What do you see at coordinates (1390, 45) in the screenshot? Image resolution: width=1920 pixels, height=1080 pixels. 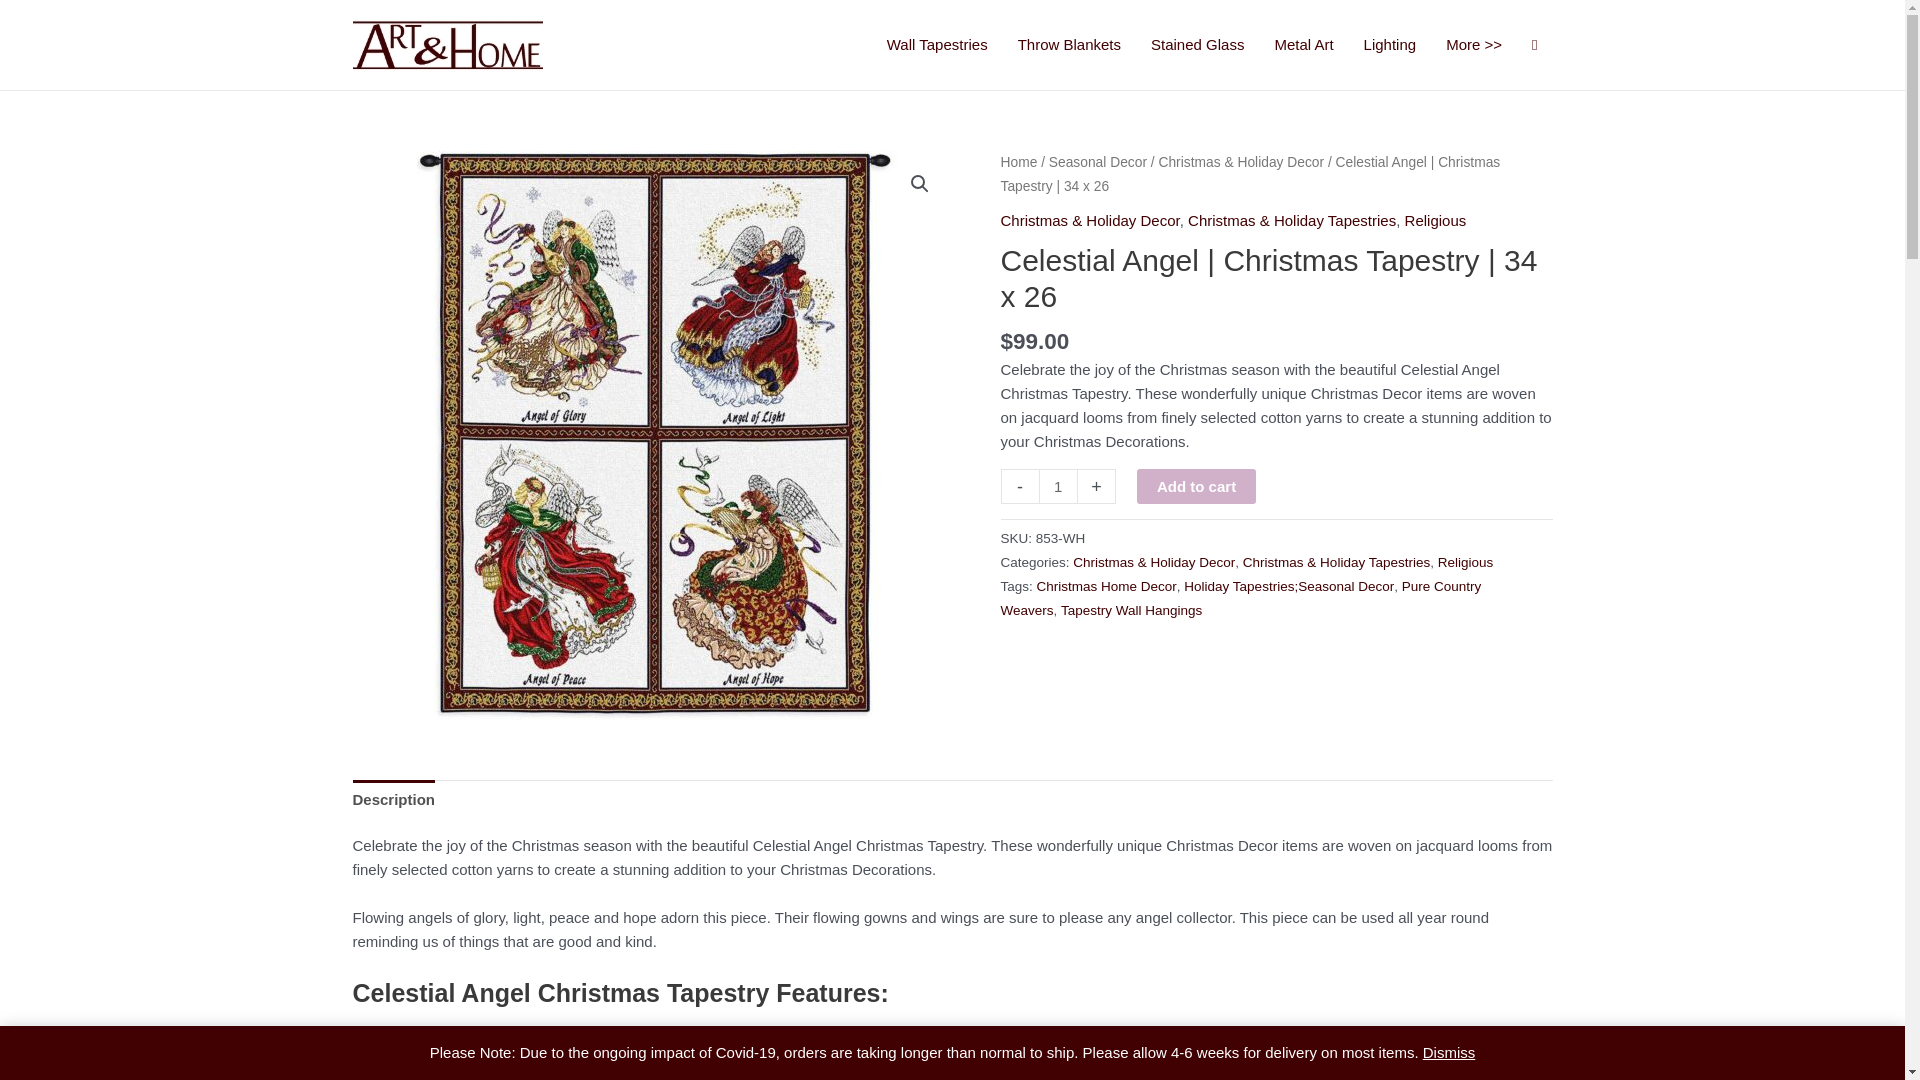 I see `Lighting` at bounding box center [1390, 45].